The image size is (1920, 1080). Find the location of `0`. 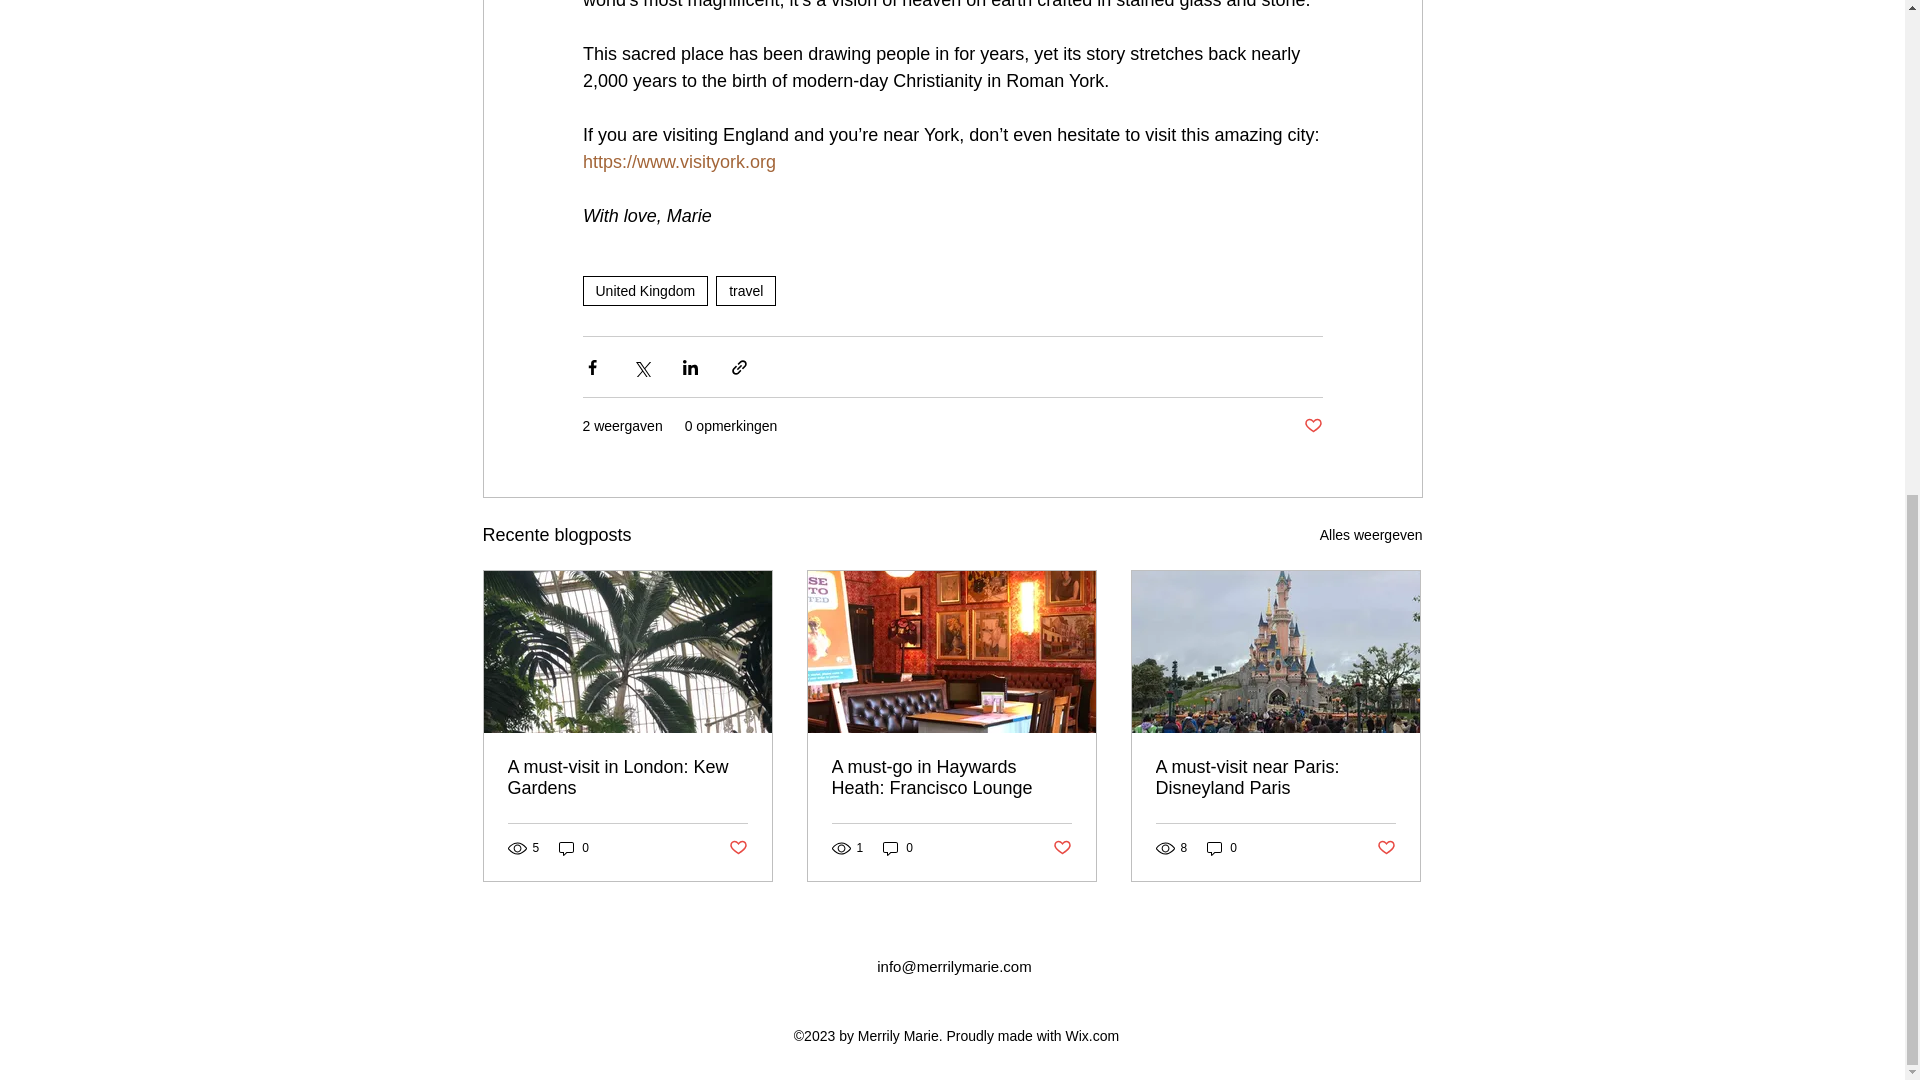

0 is located at coordinates (574, 848).